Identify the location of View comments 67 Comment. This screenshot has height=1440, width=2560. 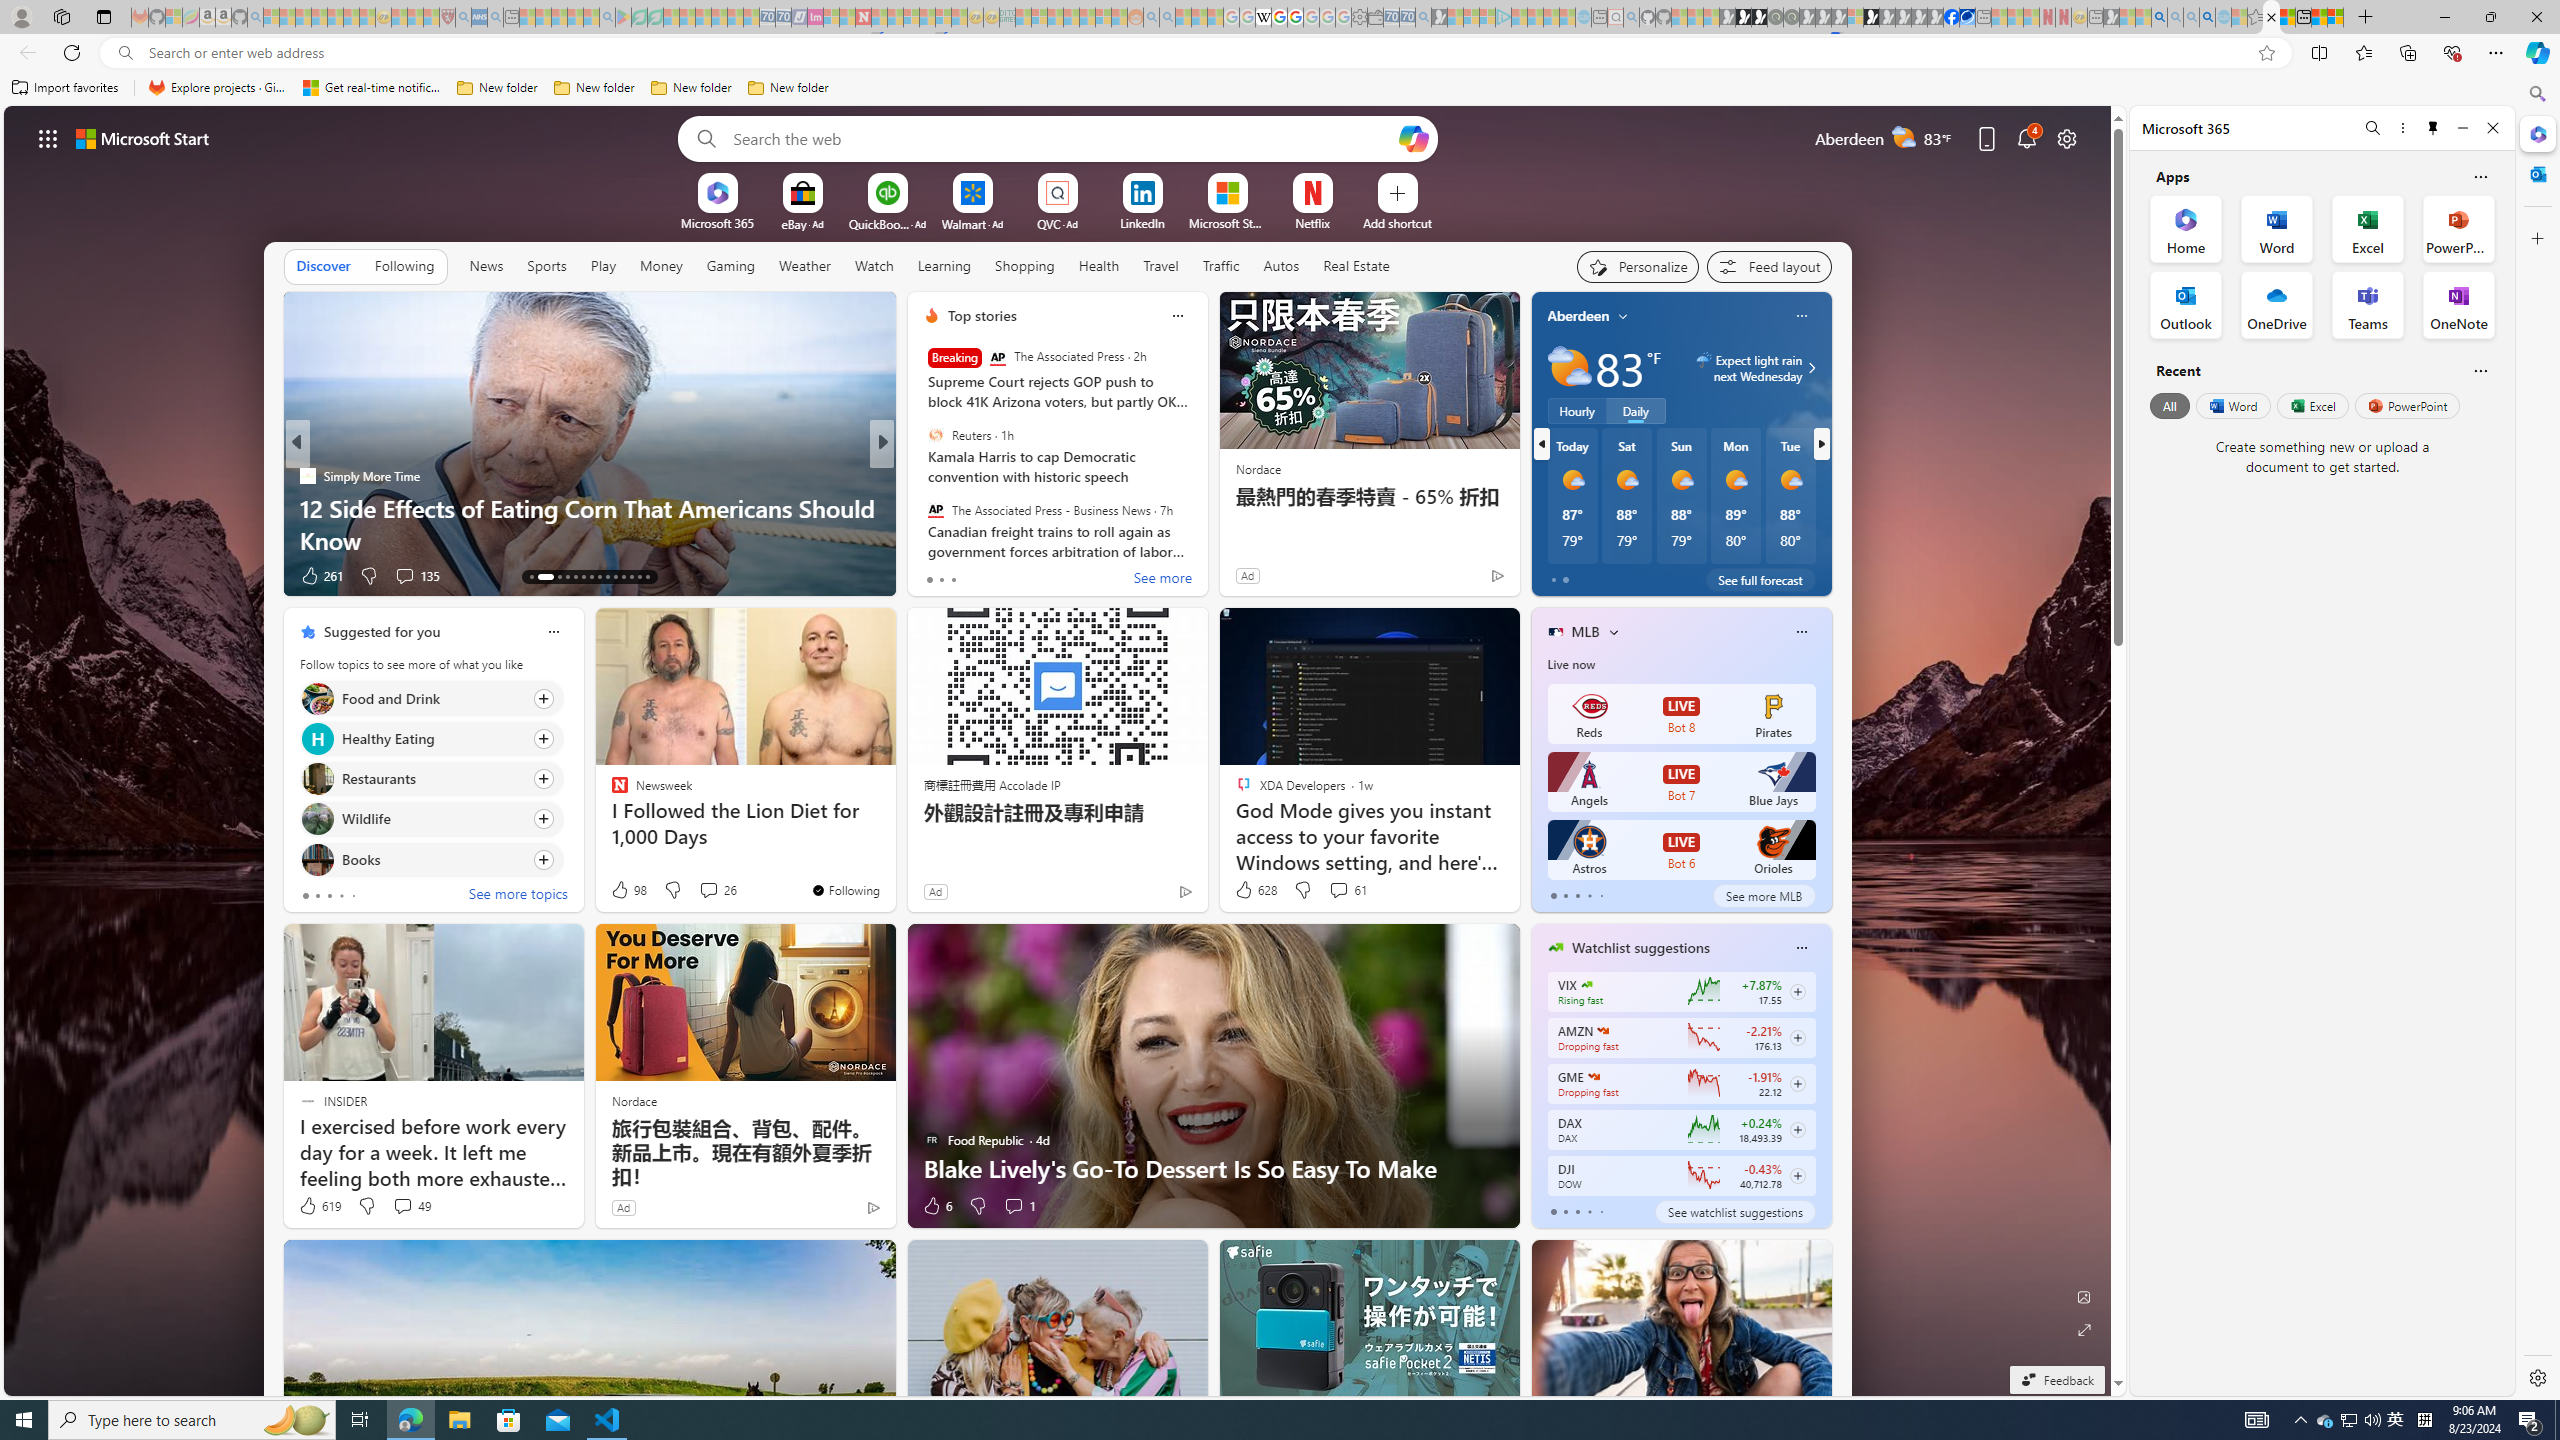
(1014, 575).